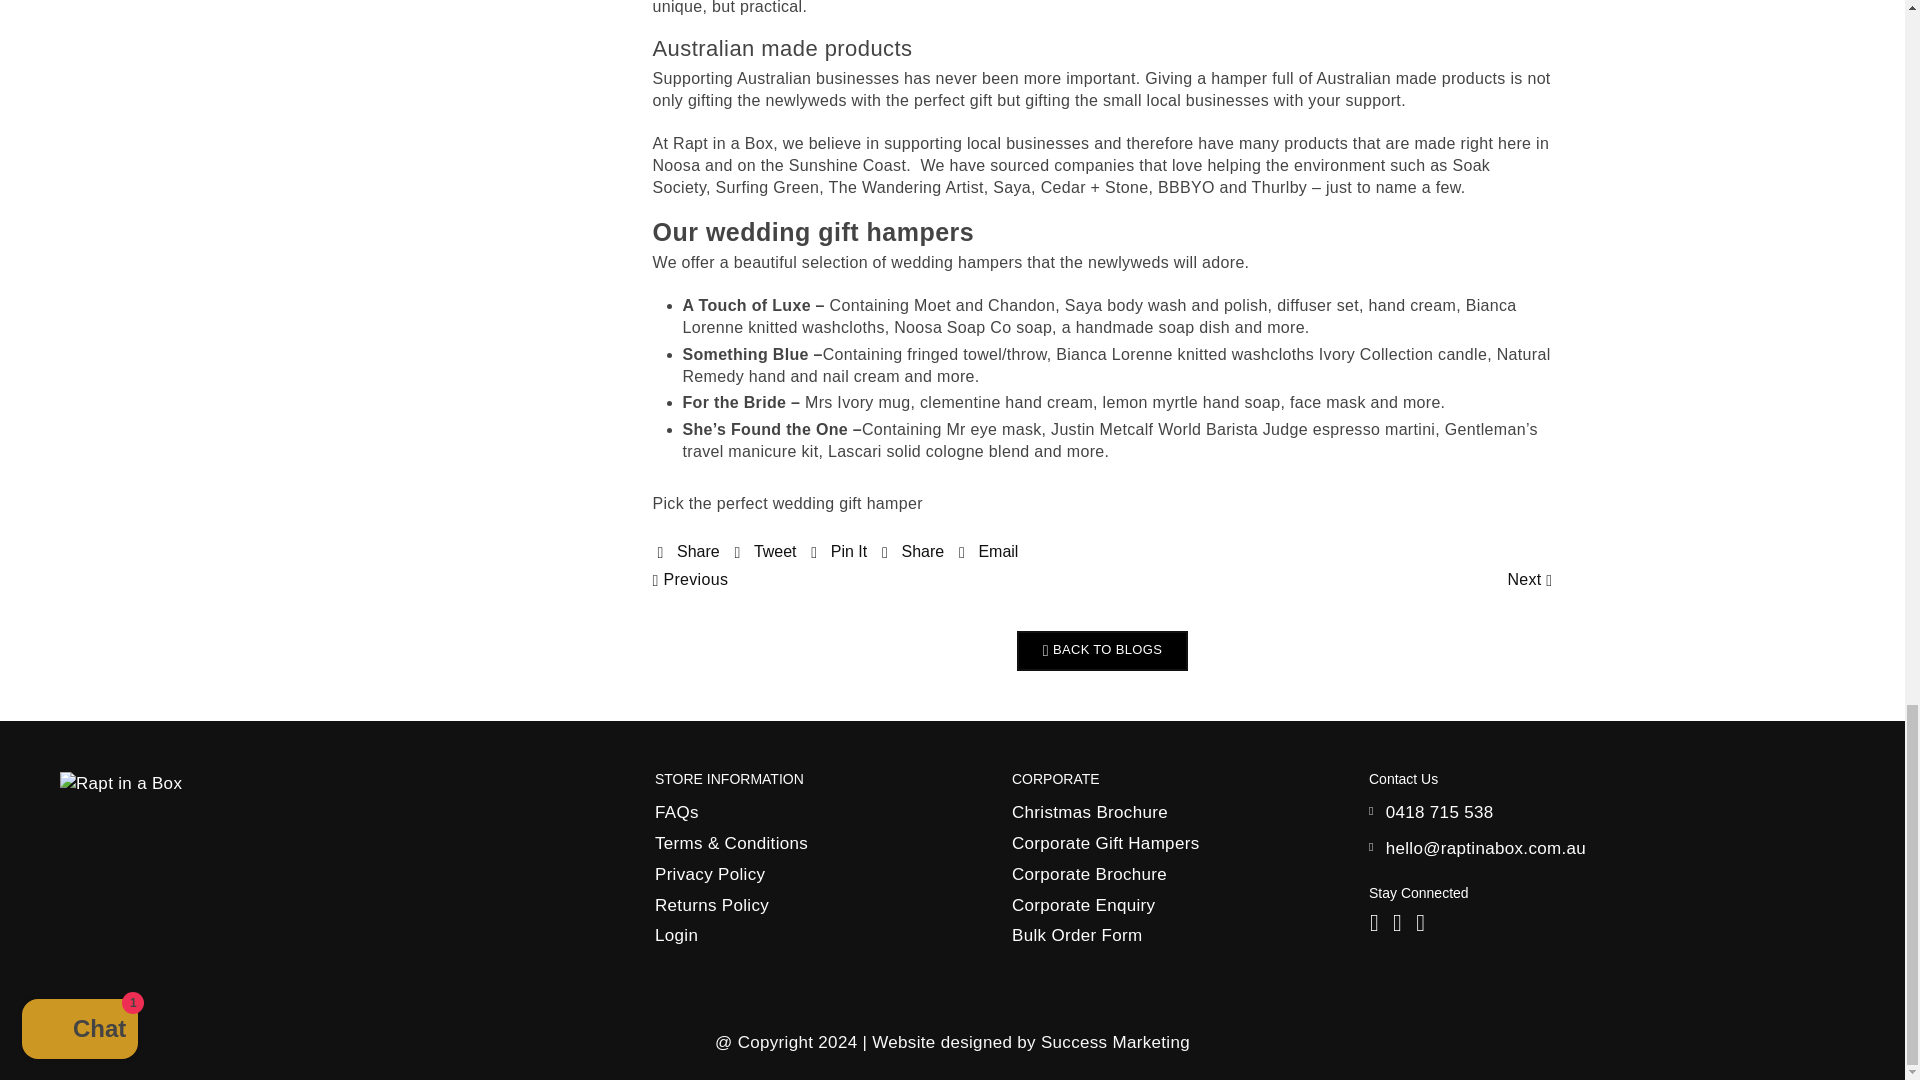  I want to click on Share on Facebook, so click(689, 552).